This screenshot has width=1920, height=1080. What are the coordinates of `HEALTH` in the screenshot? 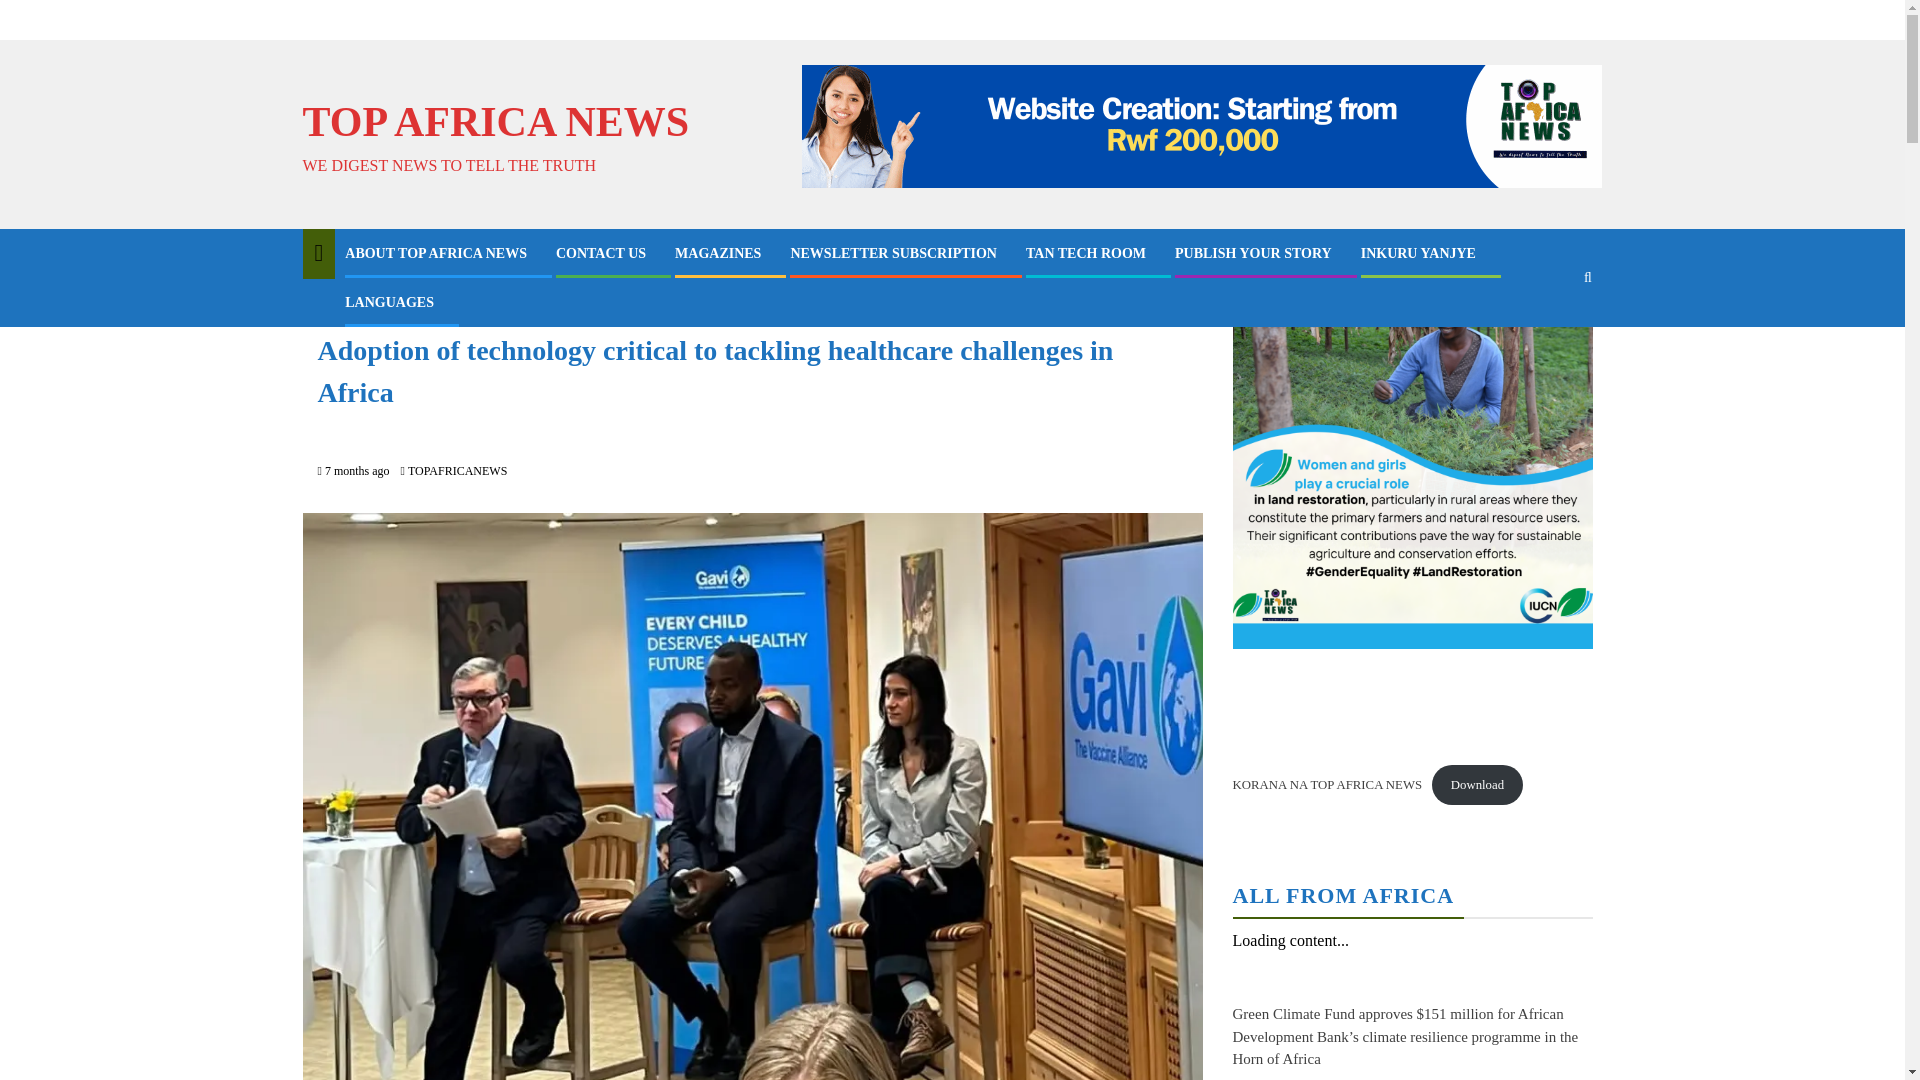 It's located at (345, 307).